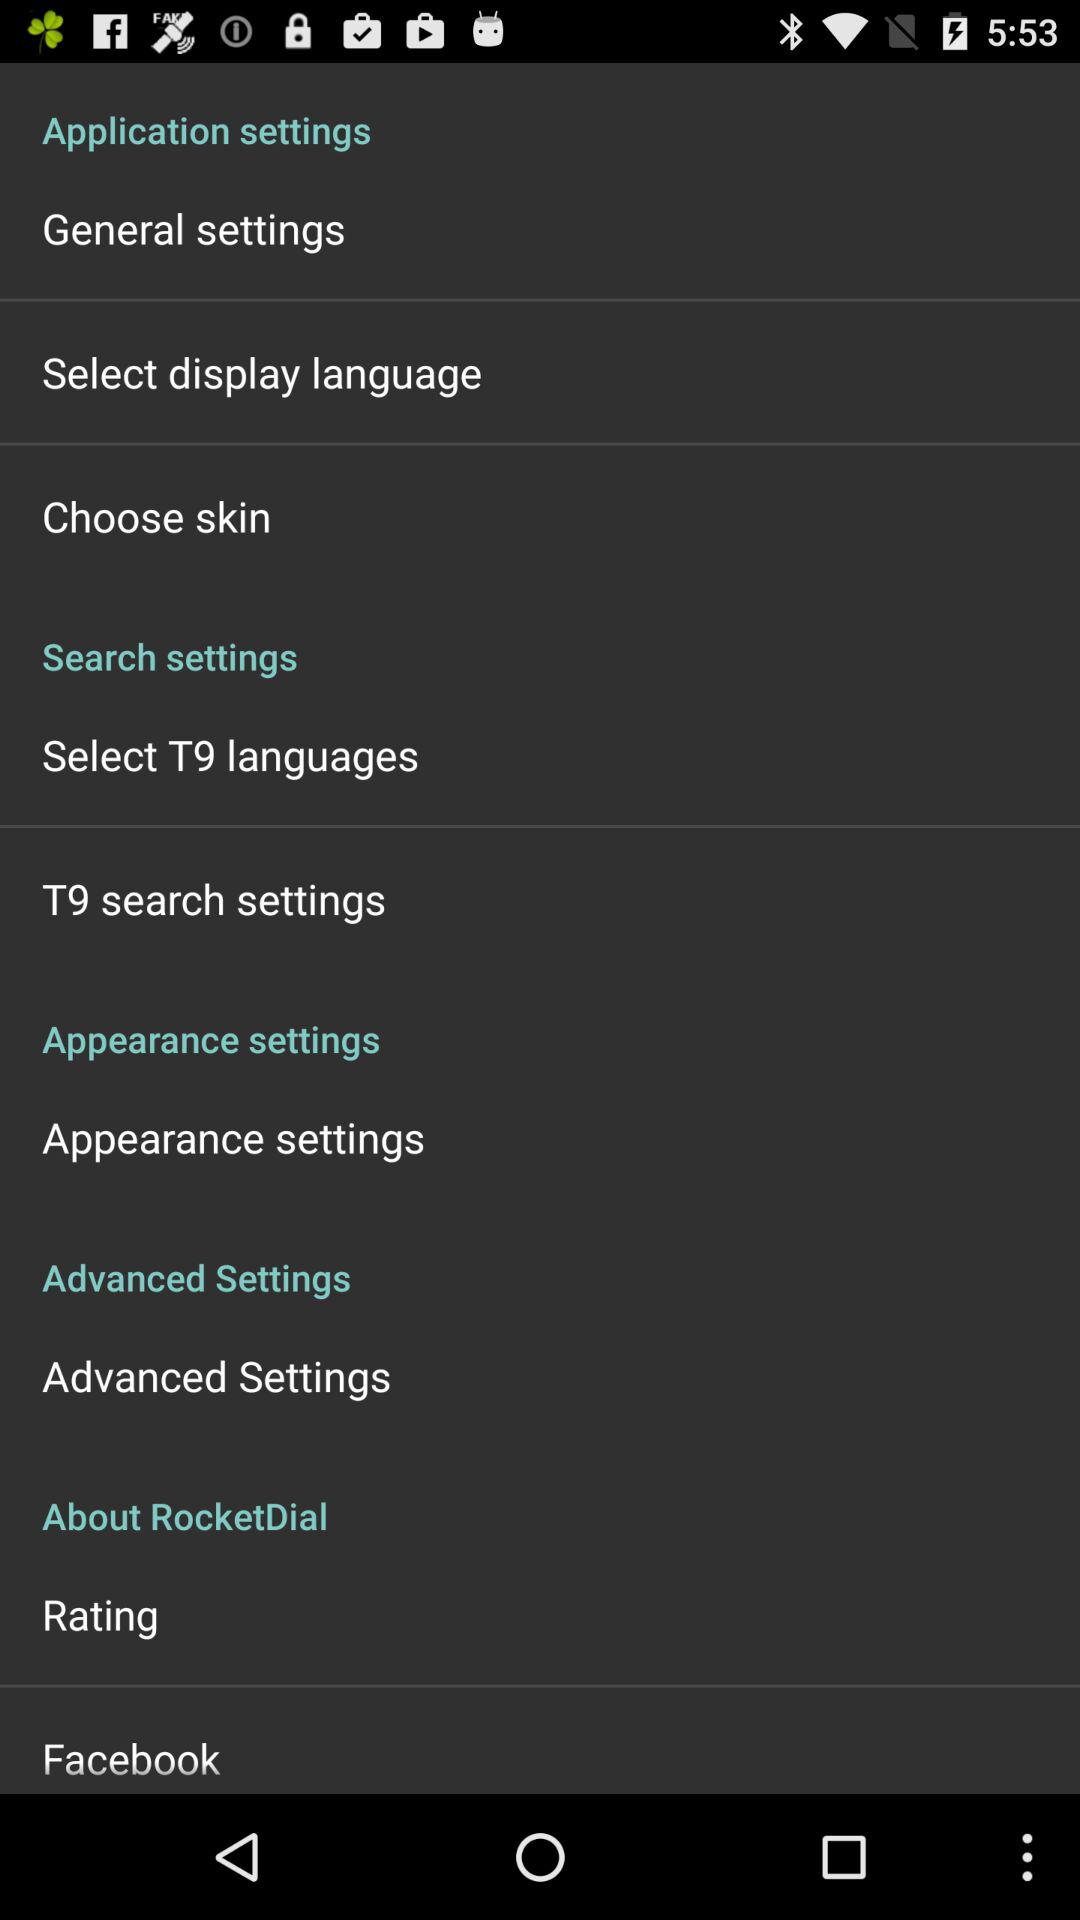 This screenshot has height=1920, width=1080. Describe the element at coordinates (540, 1494) in the screenshot. I see `open the about rocketdial app` at that location.